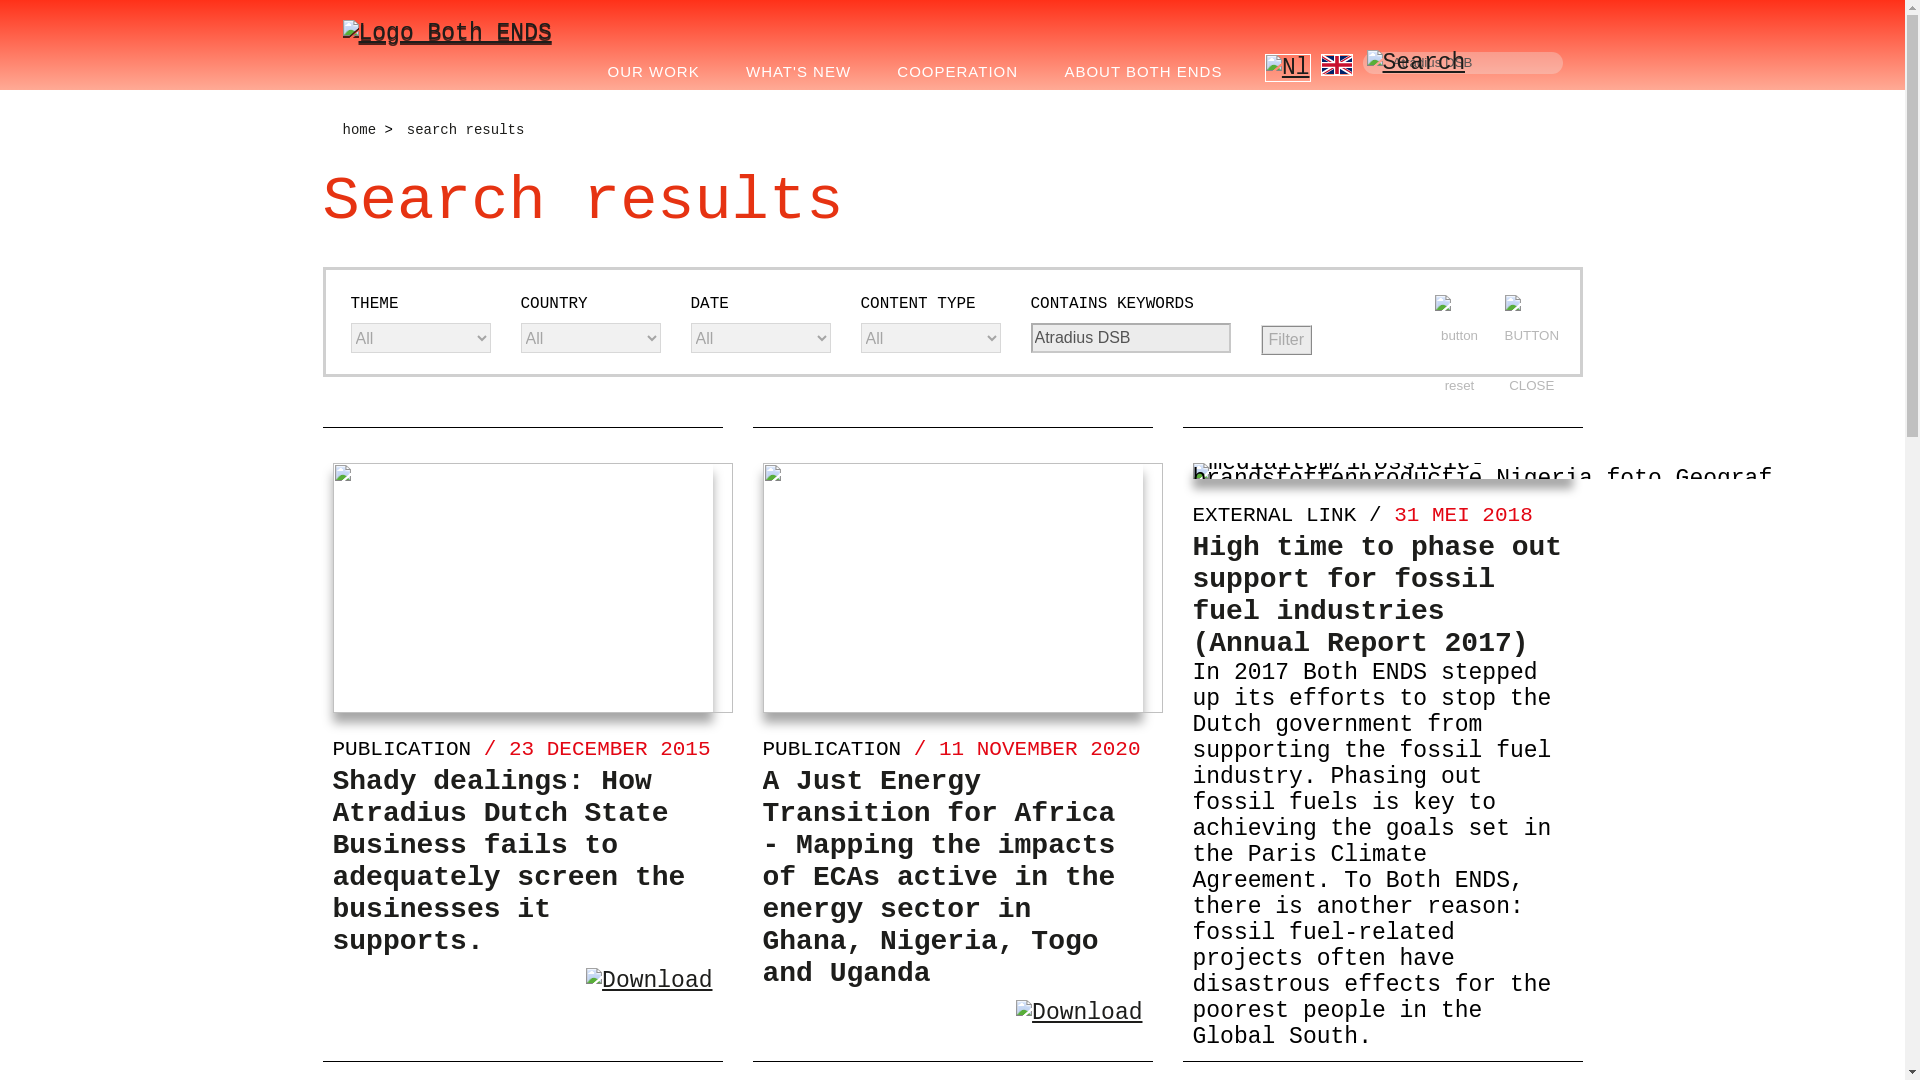 The image size is (1920, 1080). I want to click on Filter, so click(1285, 340).